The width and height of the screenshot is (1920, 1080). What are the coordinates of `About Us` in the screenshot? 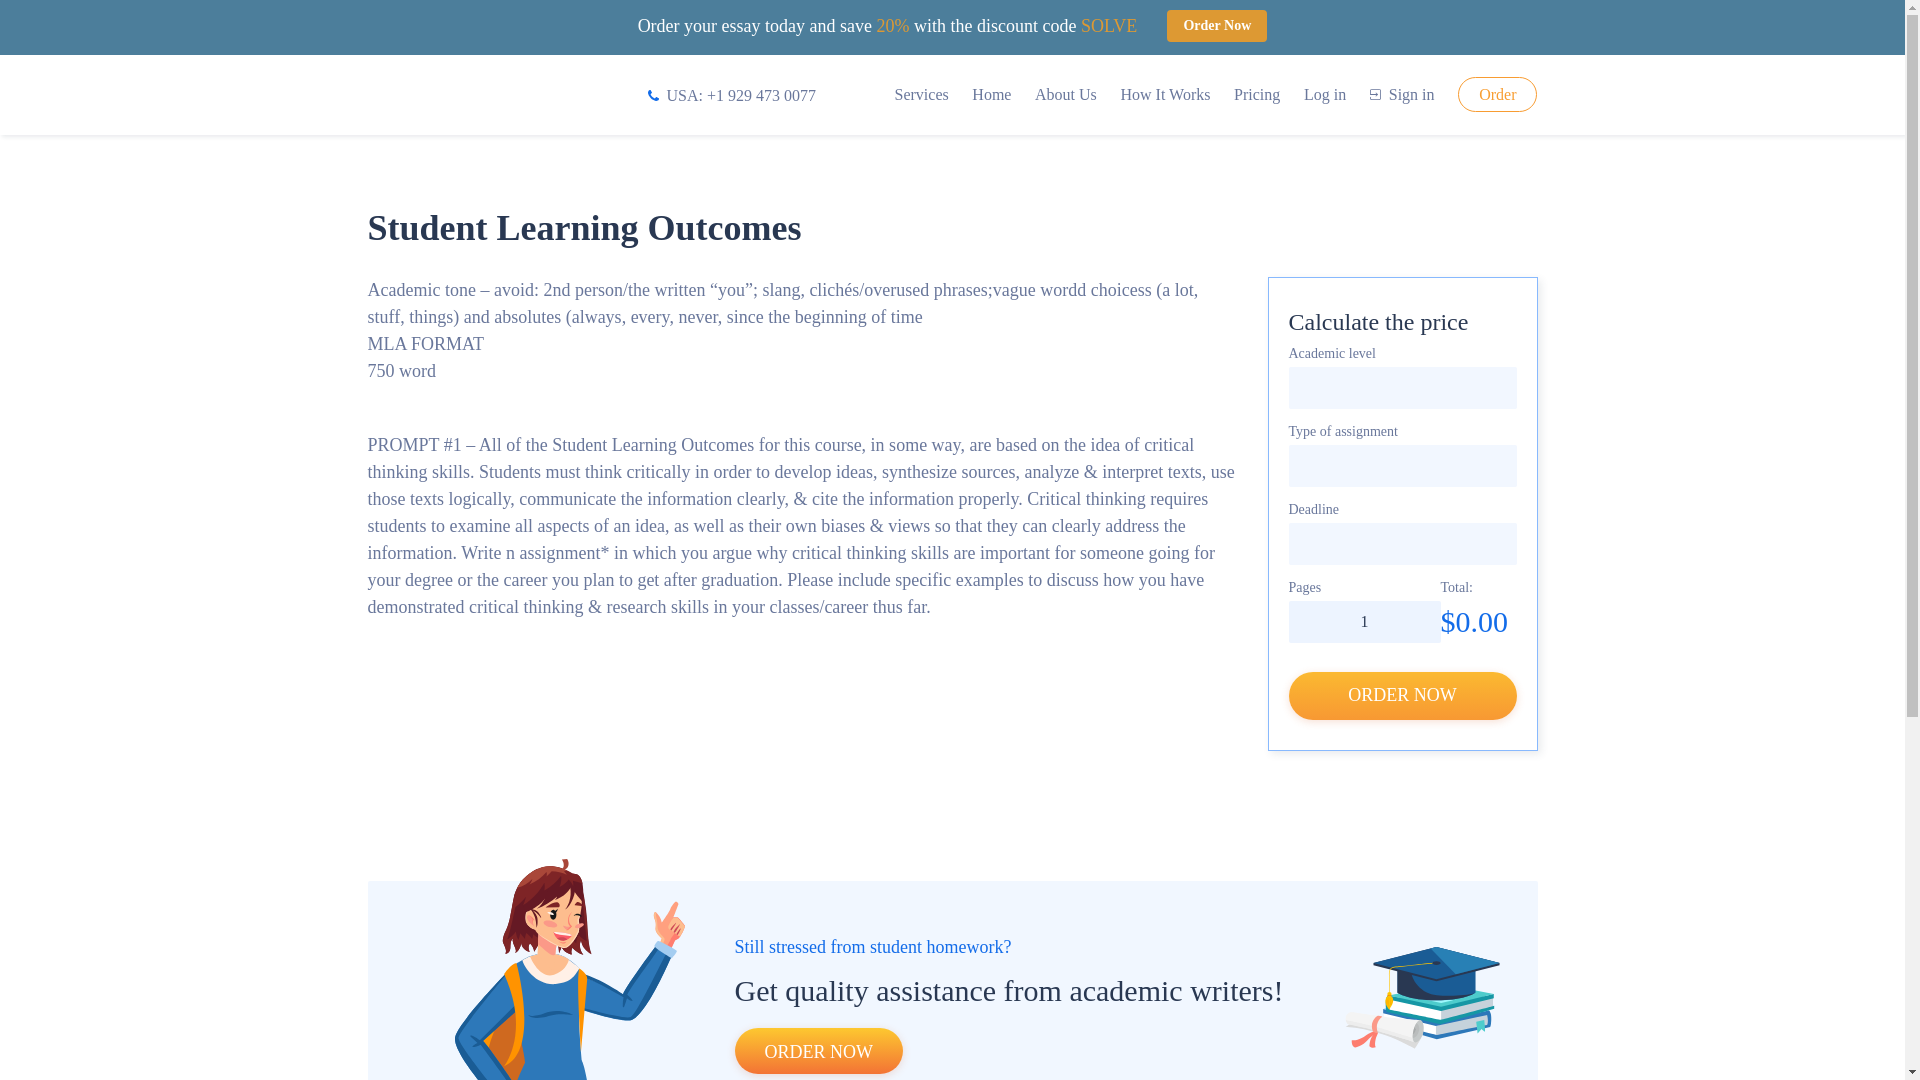 It's located at (1065, 94).